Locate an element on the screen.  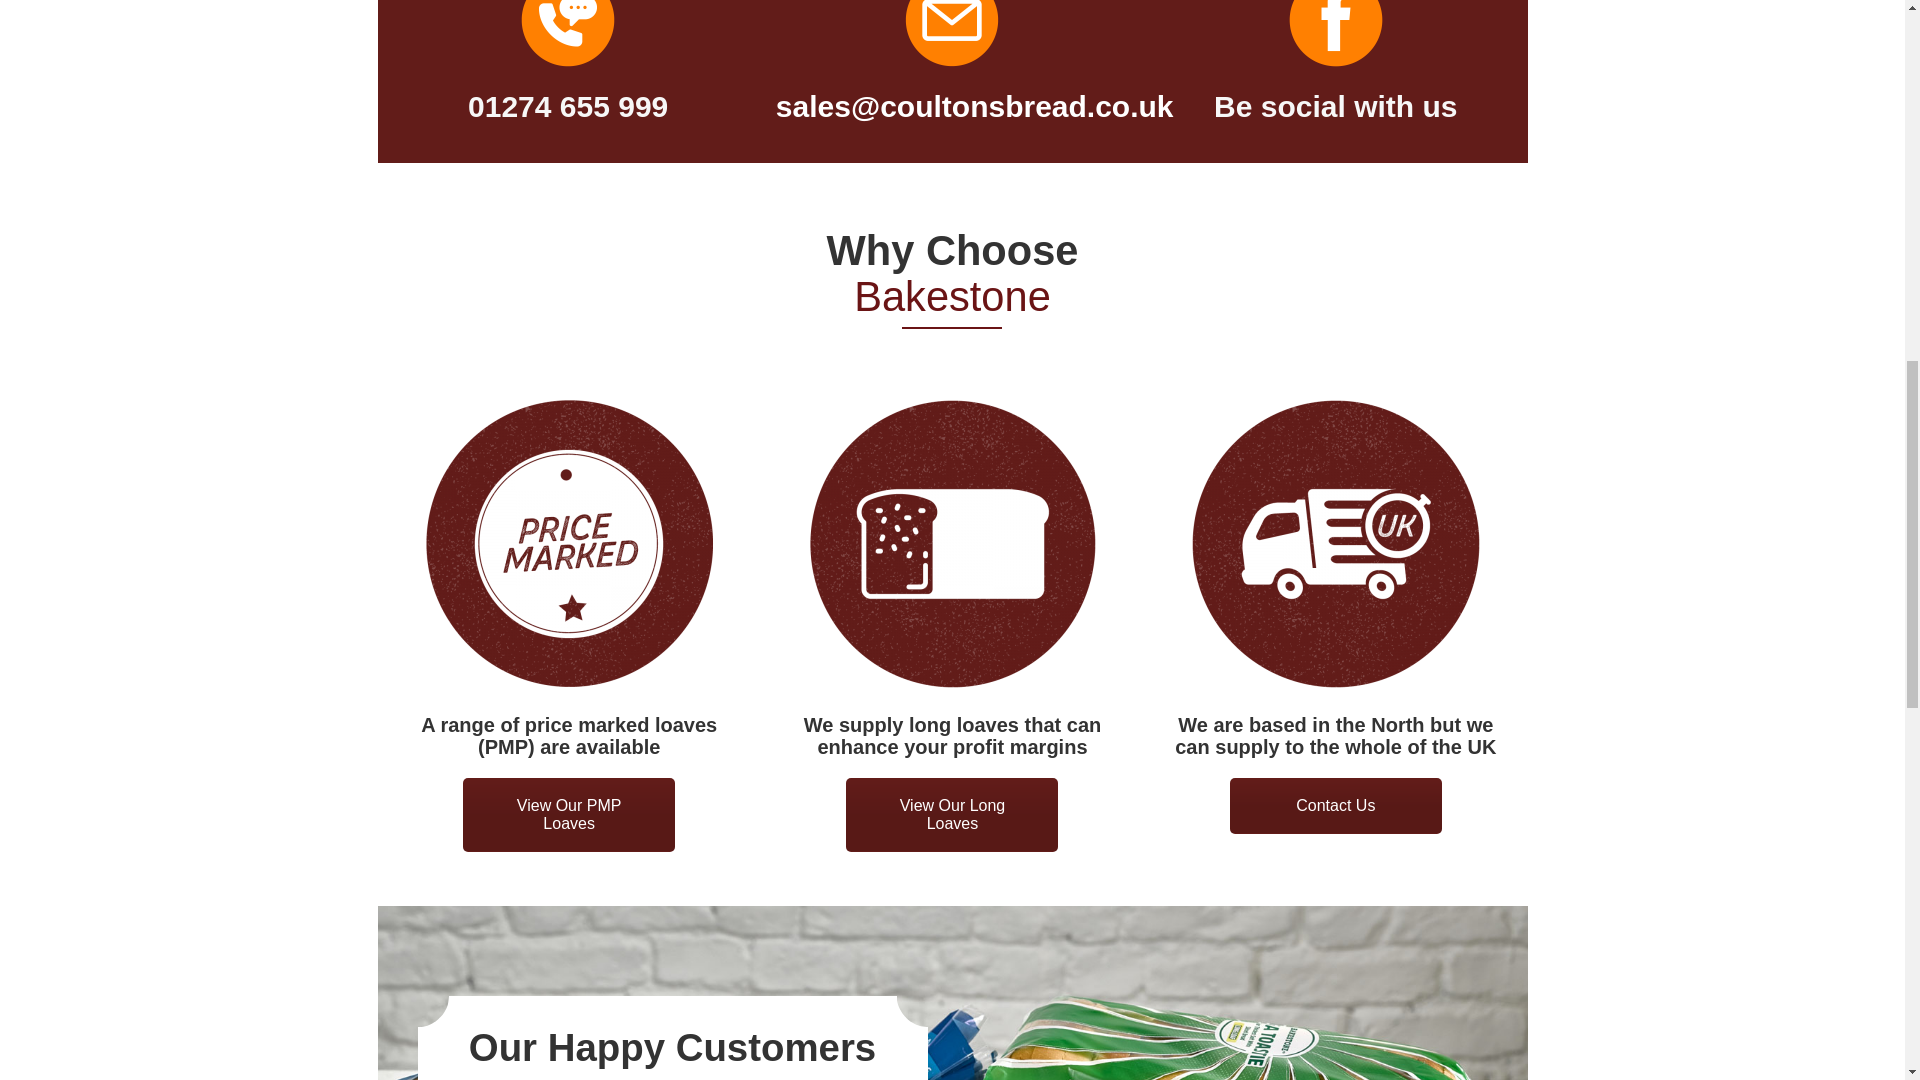
Be social with us is located at coordinates (1335, 106).